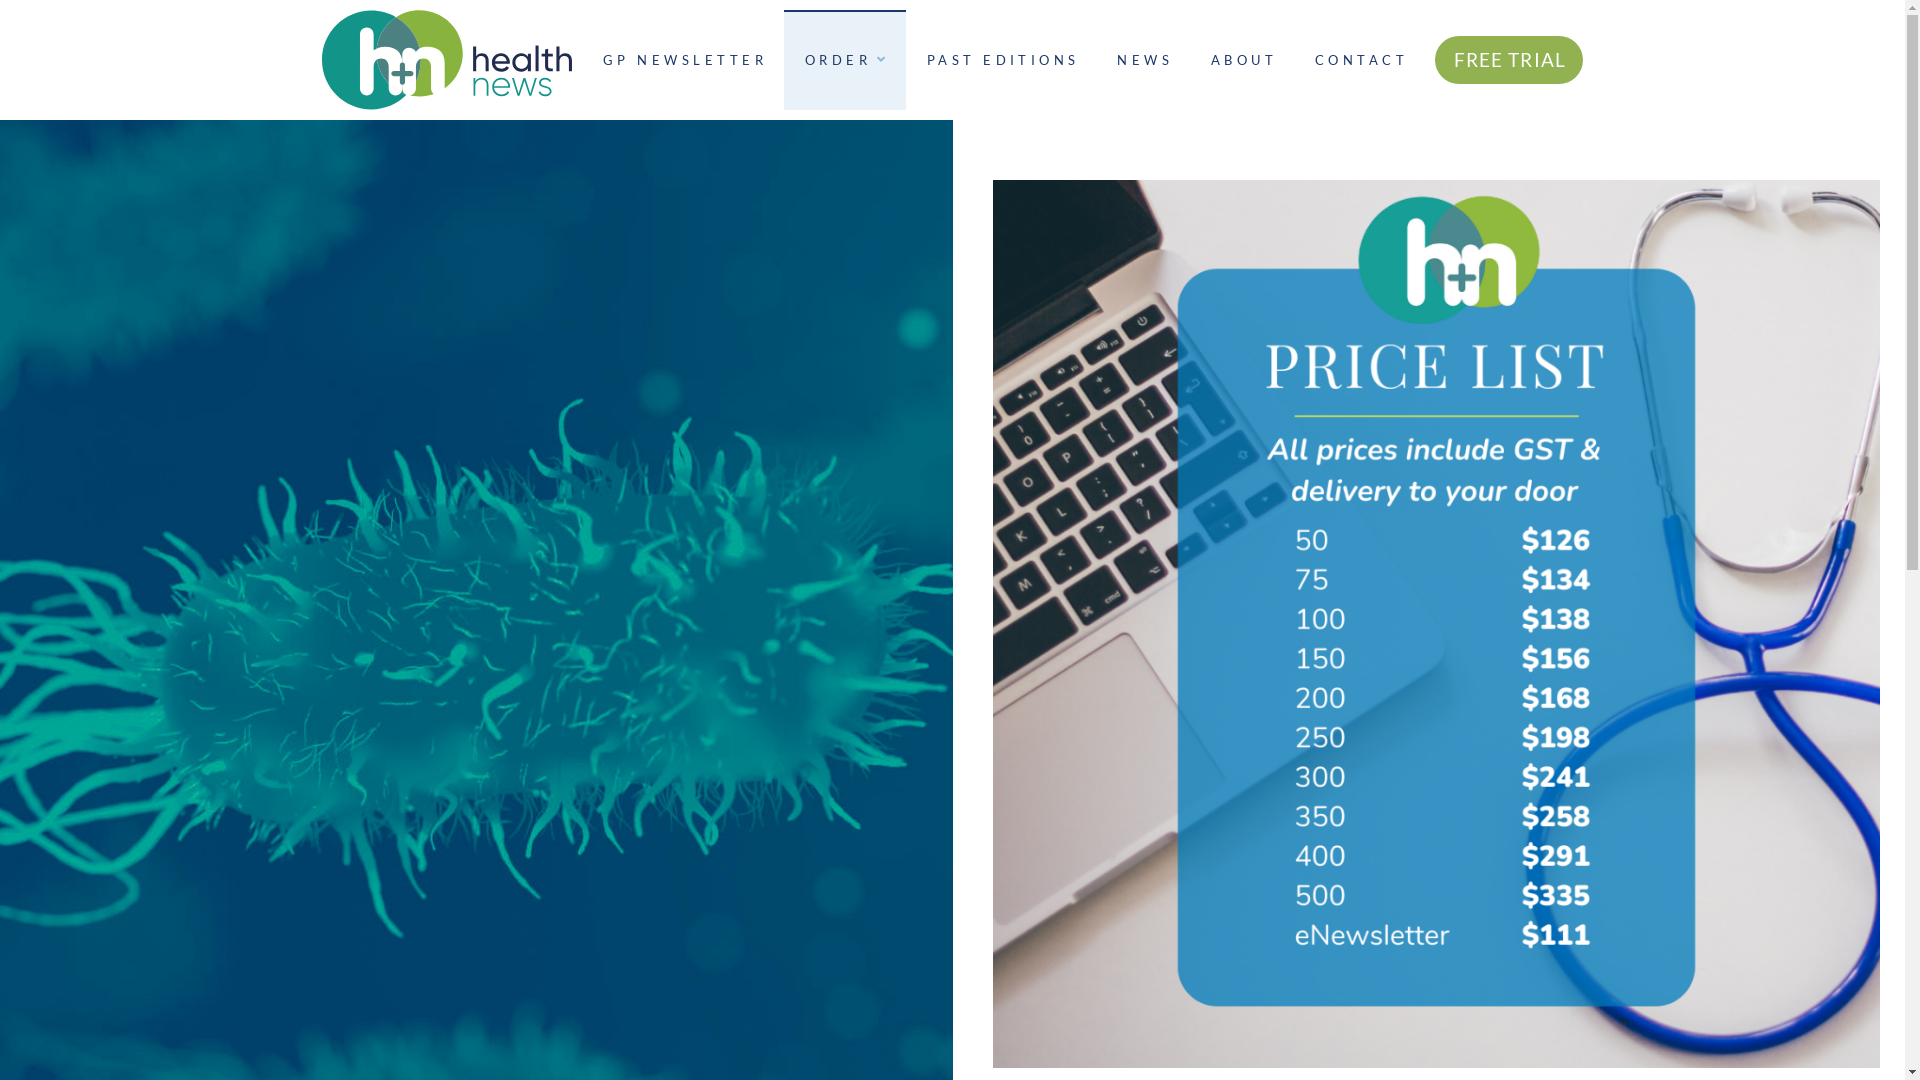  What do you see at coordinates (845, 60) in the screenshot?
I see `ORDER` at bounding box center [845, 60].